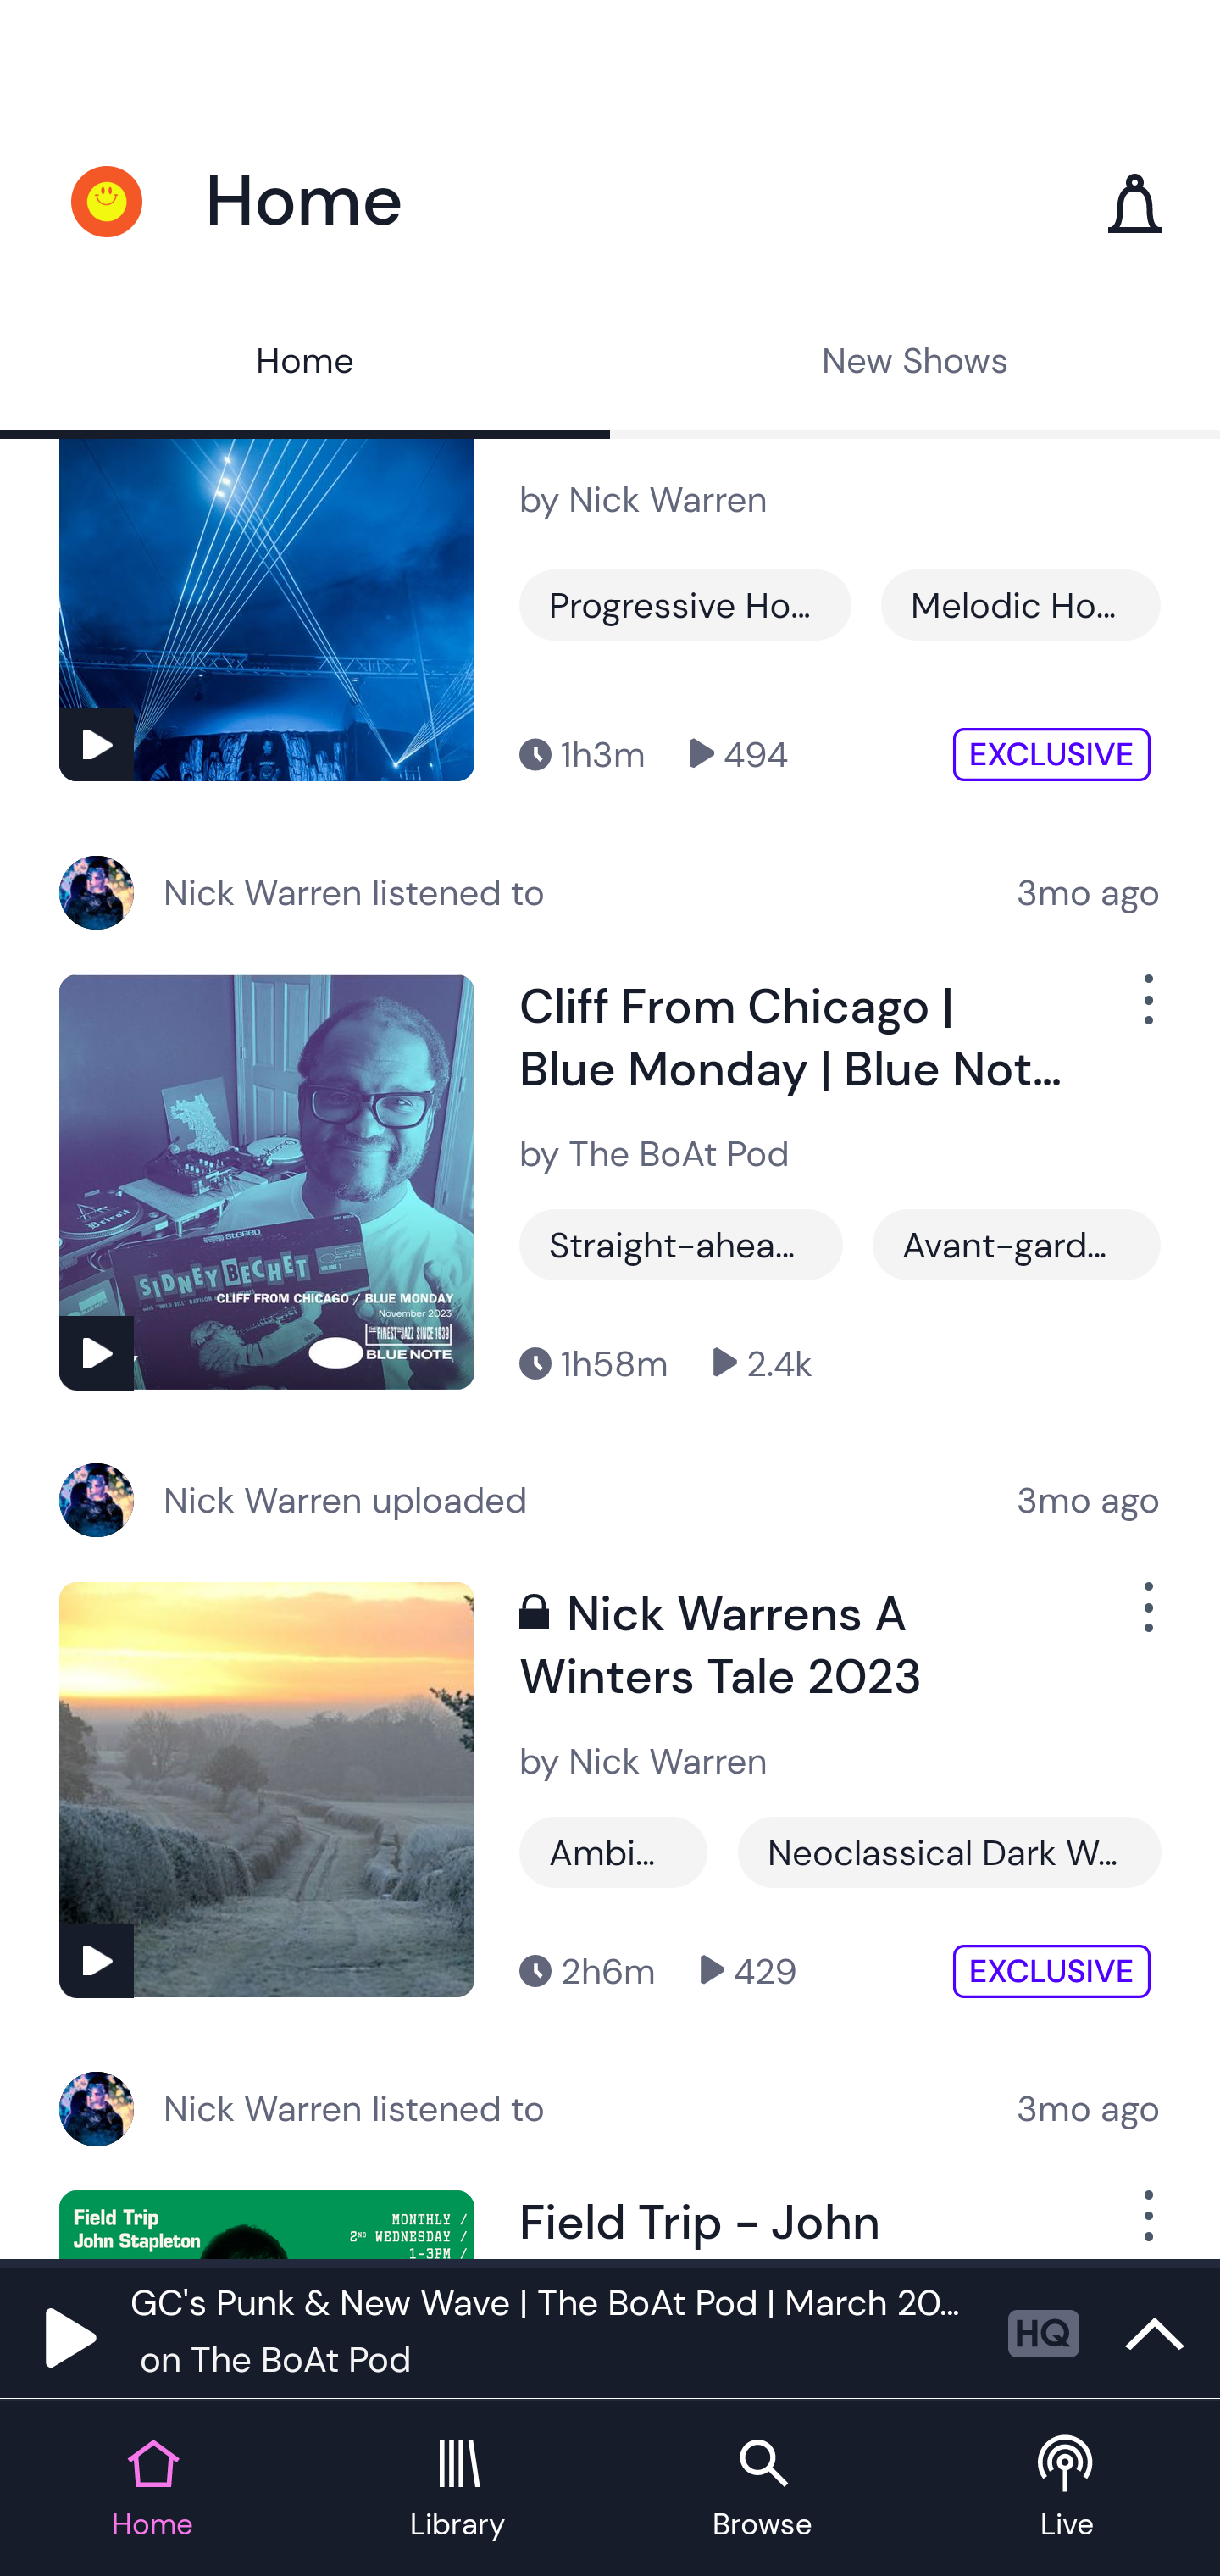 This screenshot has height=2576, width=1220. What do you see at coordinates (457, 2490) in the screenshot?
I see `Library tab Library` at bounding box center [457, 2490].